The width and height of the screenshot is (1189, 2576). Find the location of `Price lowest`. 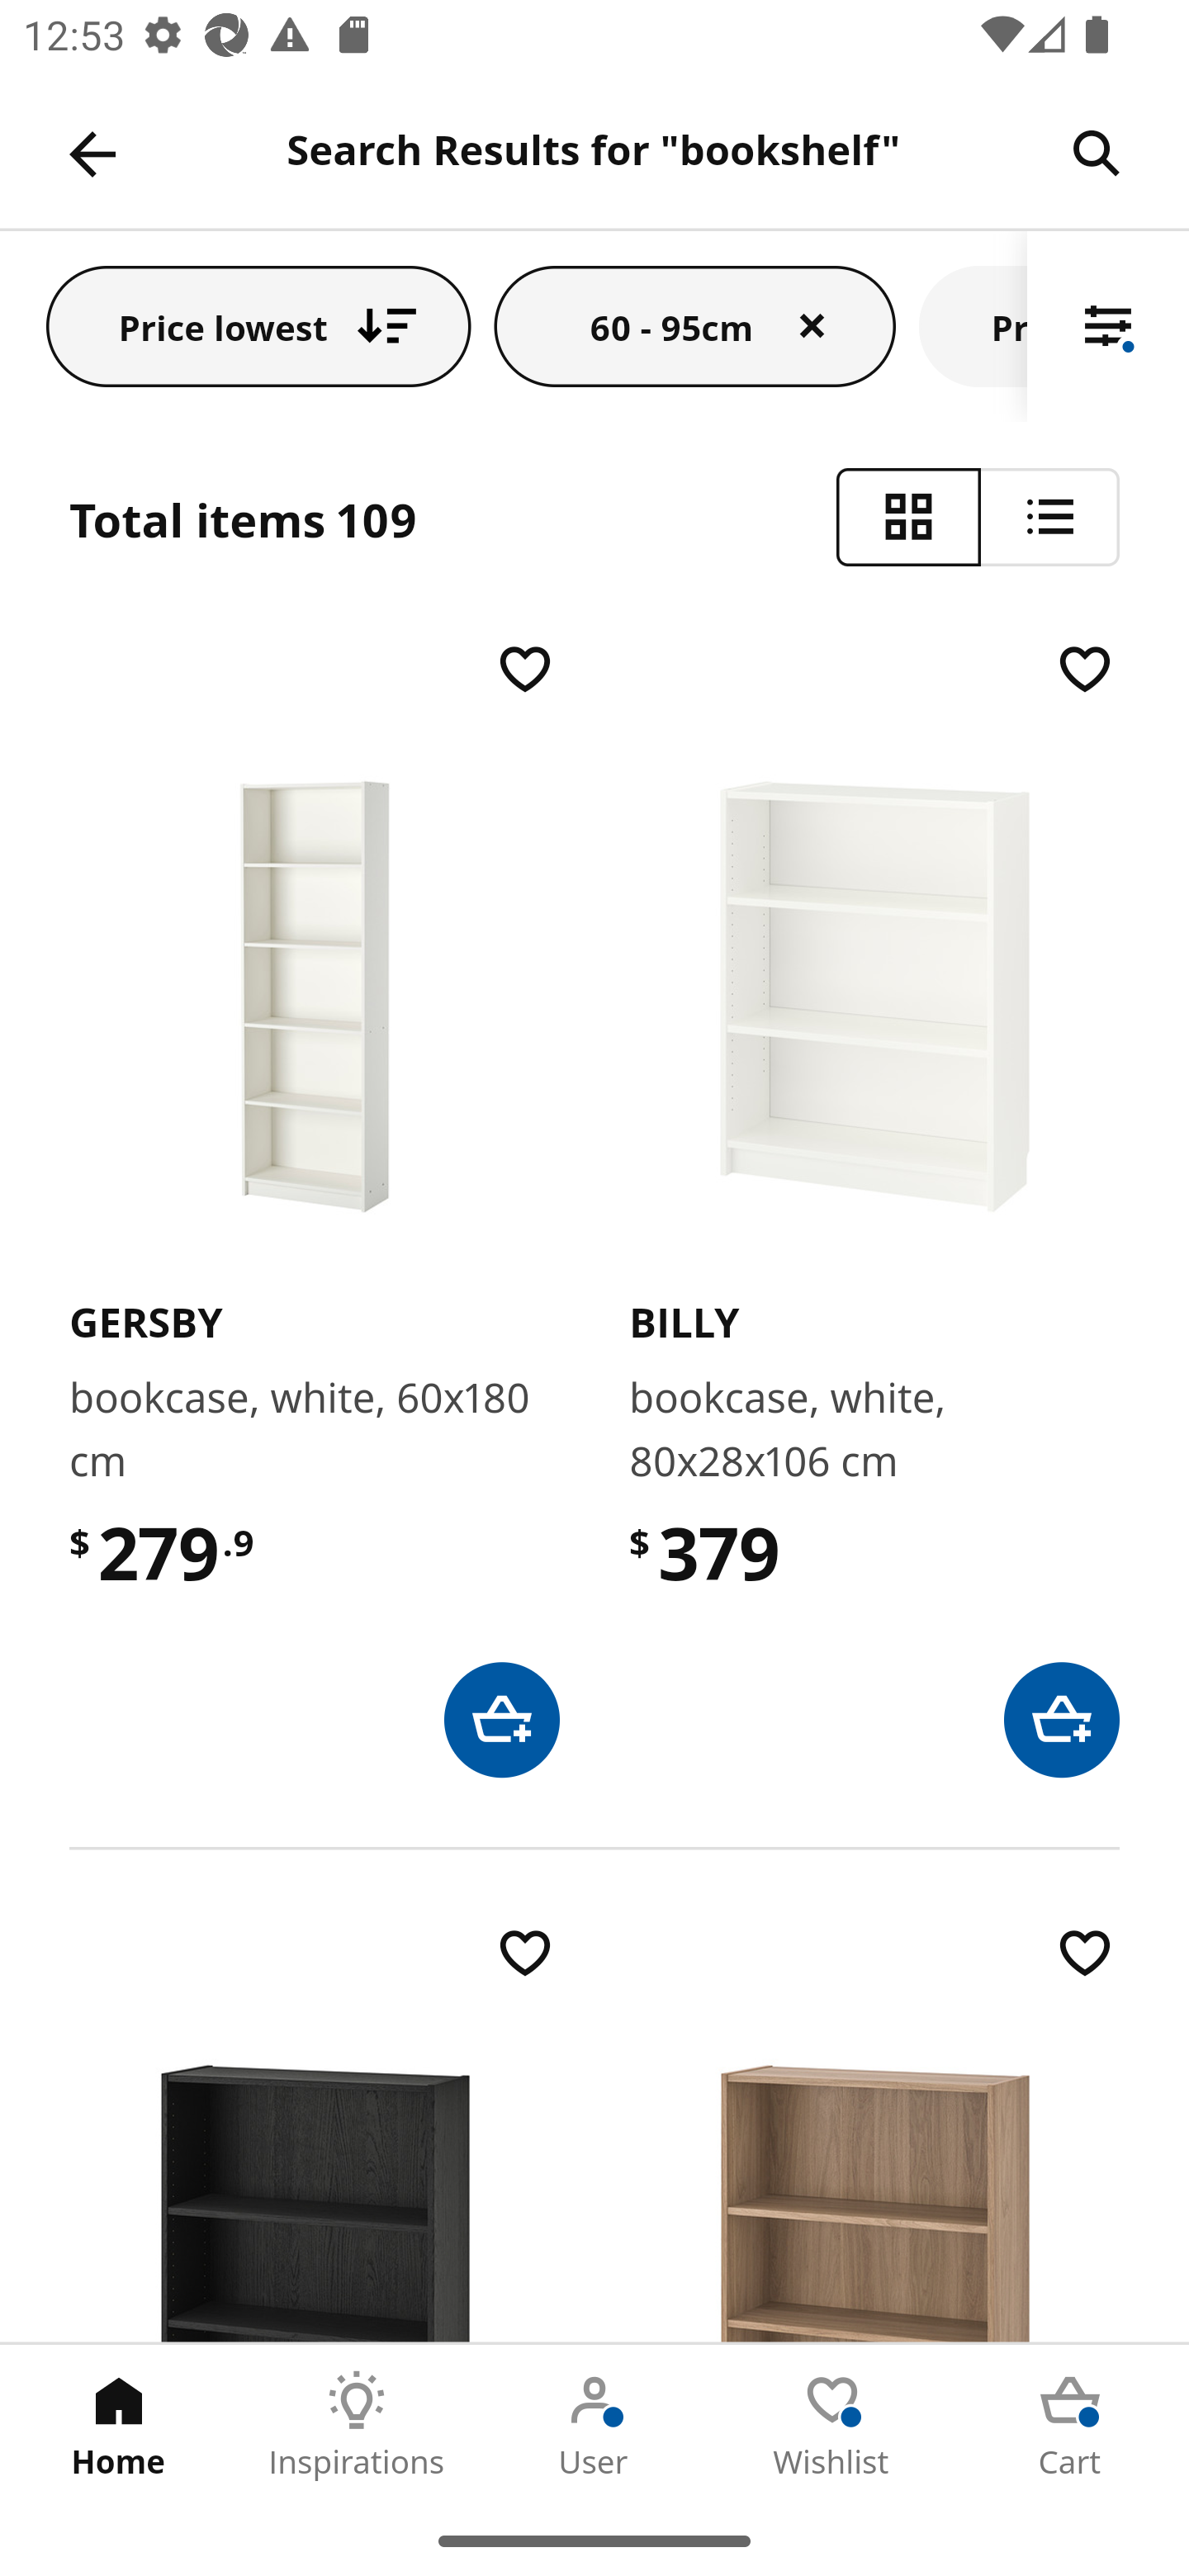

Price lowest is located at coordinates (259, 325).